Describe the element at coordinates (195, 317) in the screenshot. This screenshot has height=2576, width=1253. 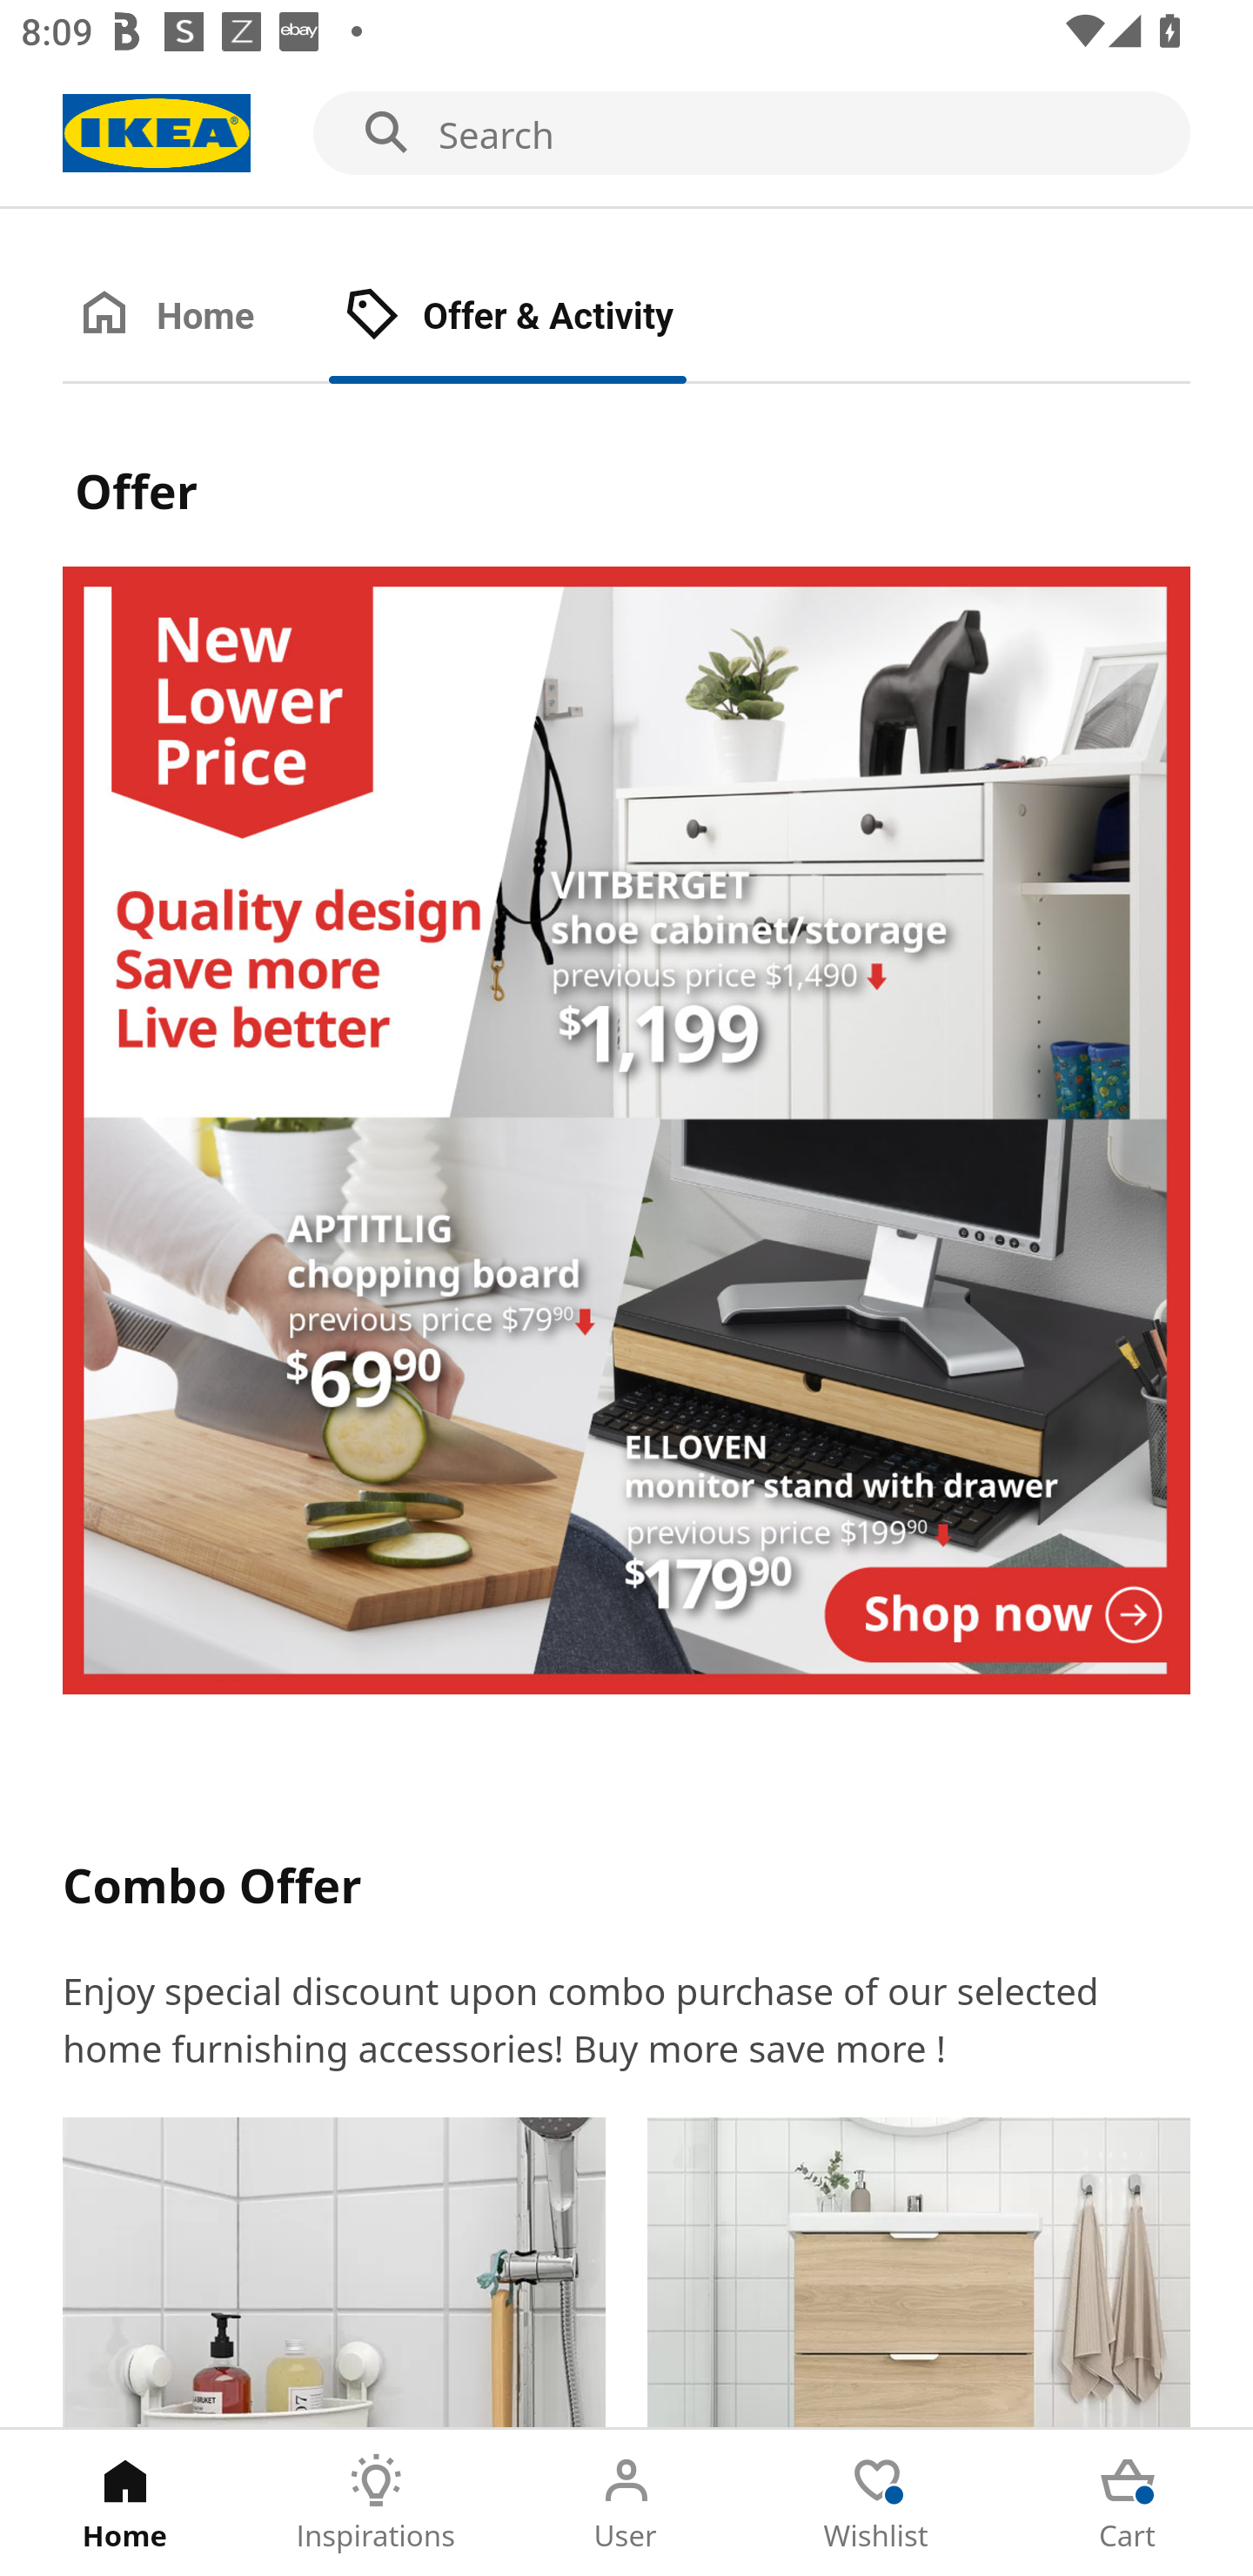
I see `Home
Tab 1 of 2` at that location.